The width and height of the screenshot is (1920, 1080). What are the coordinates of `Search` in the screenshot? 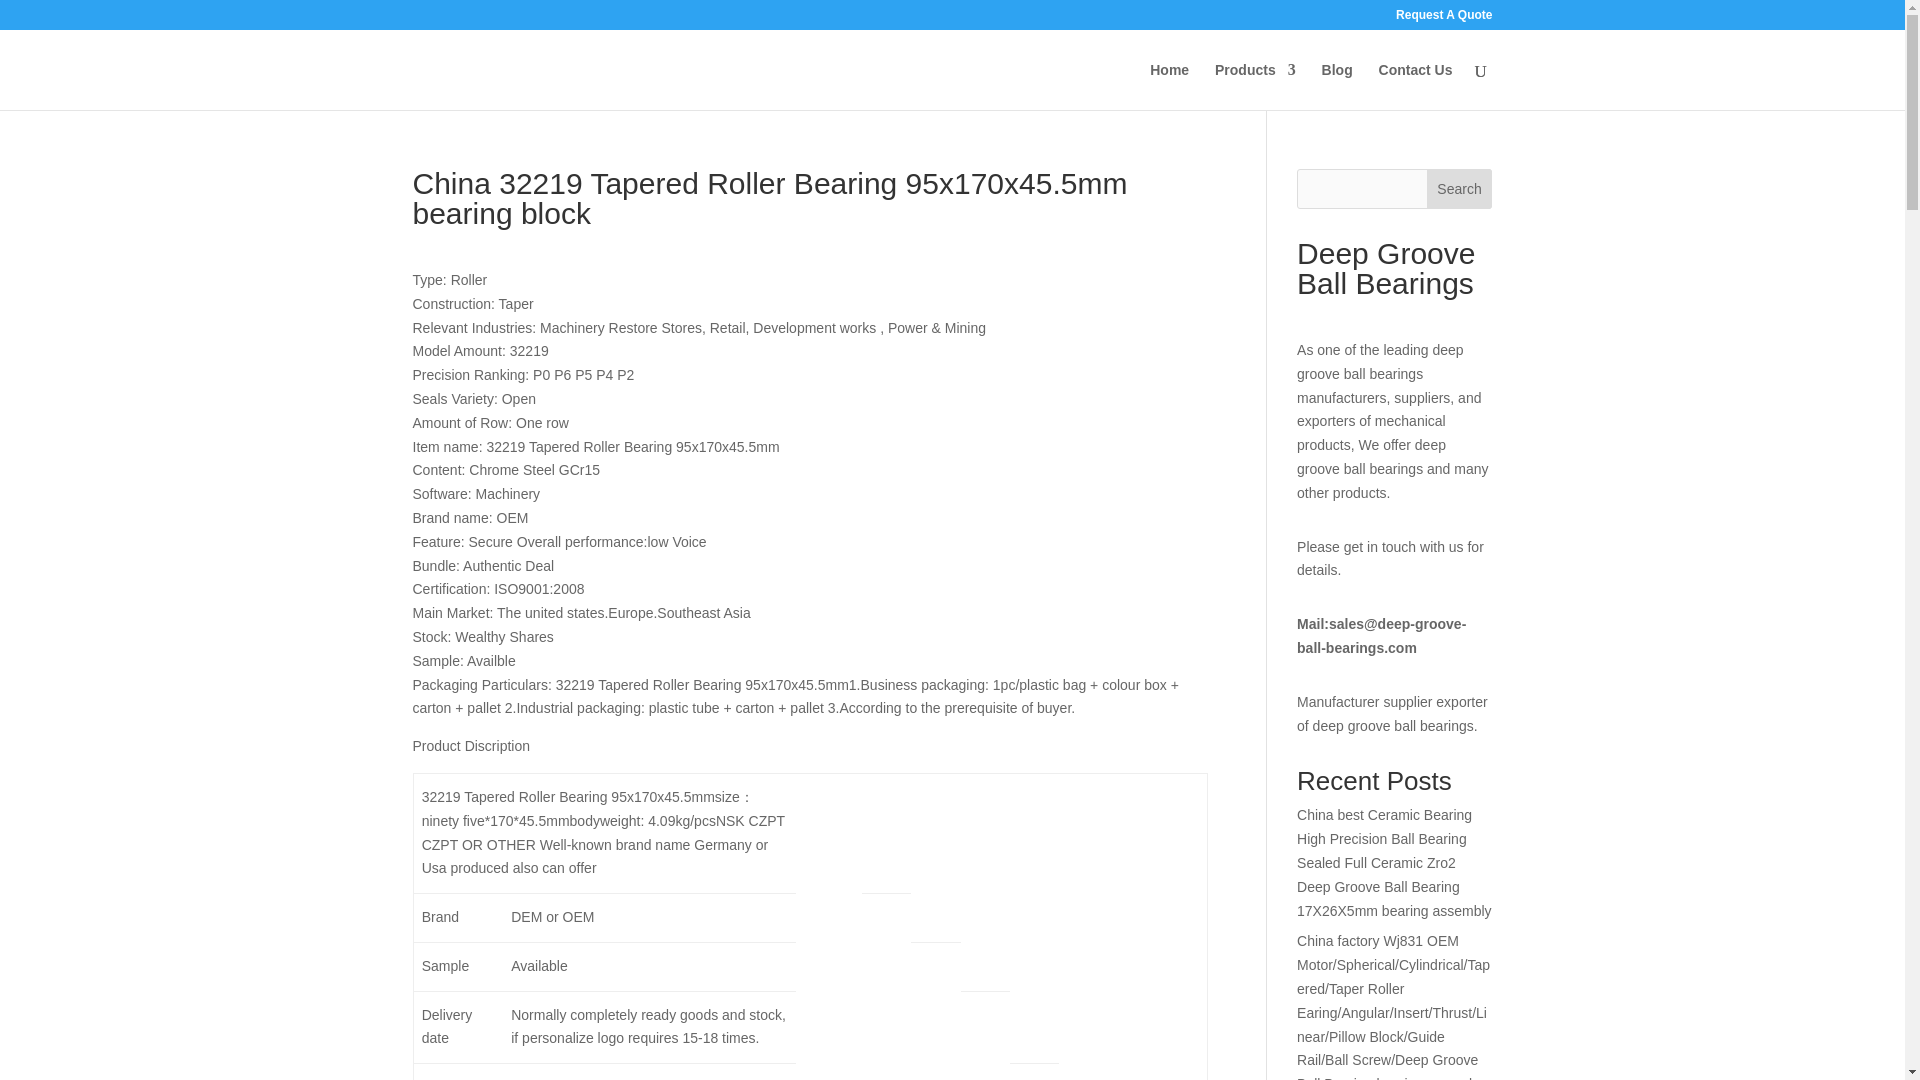 It's located at (1460, 188).